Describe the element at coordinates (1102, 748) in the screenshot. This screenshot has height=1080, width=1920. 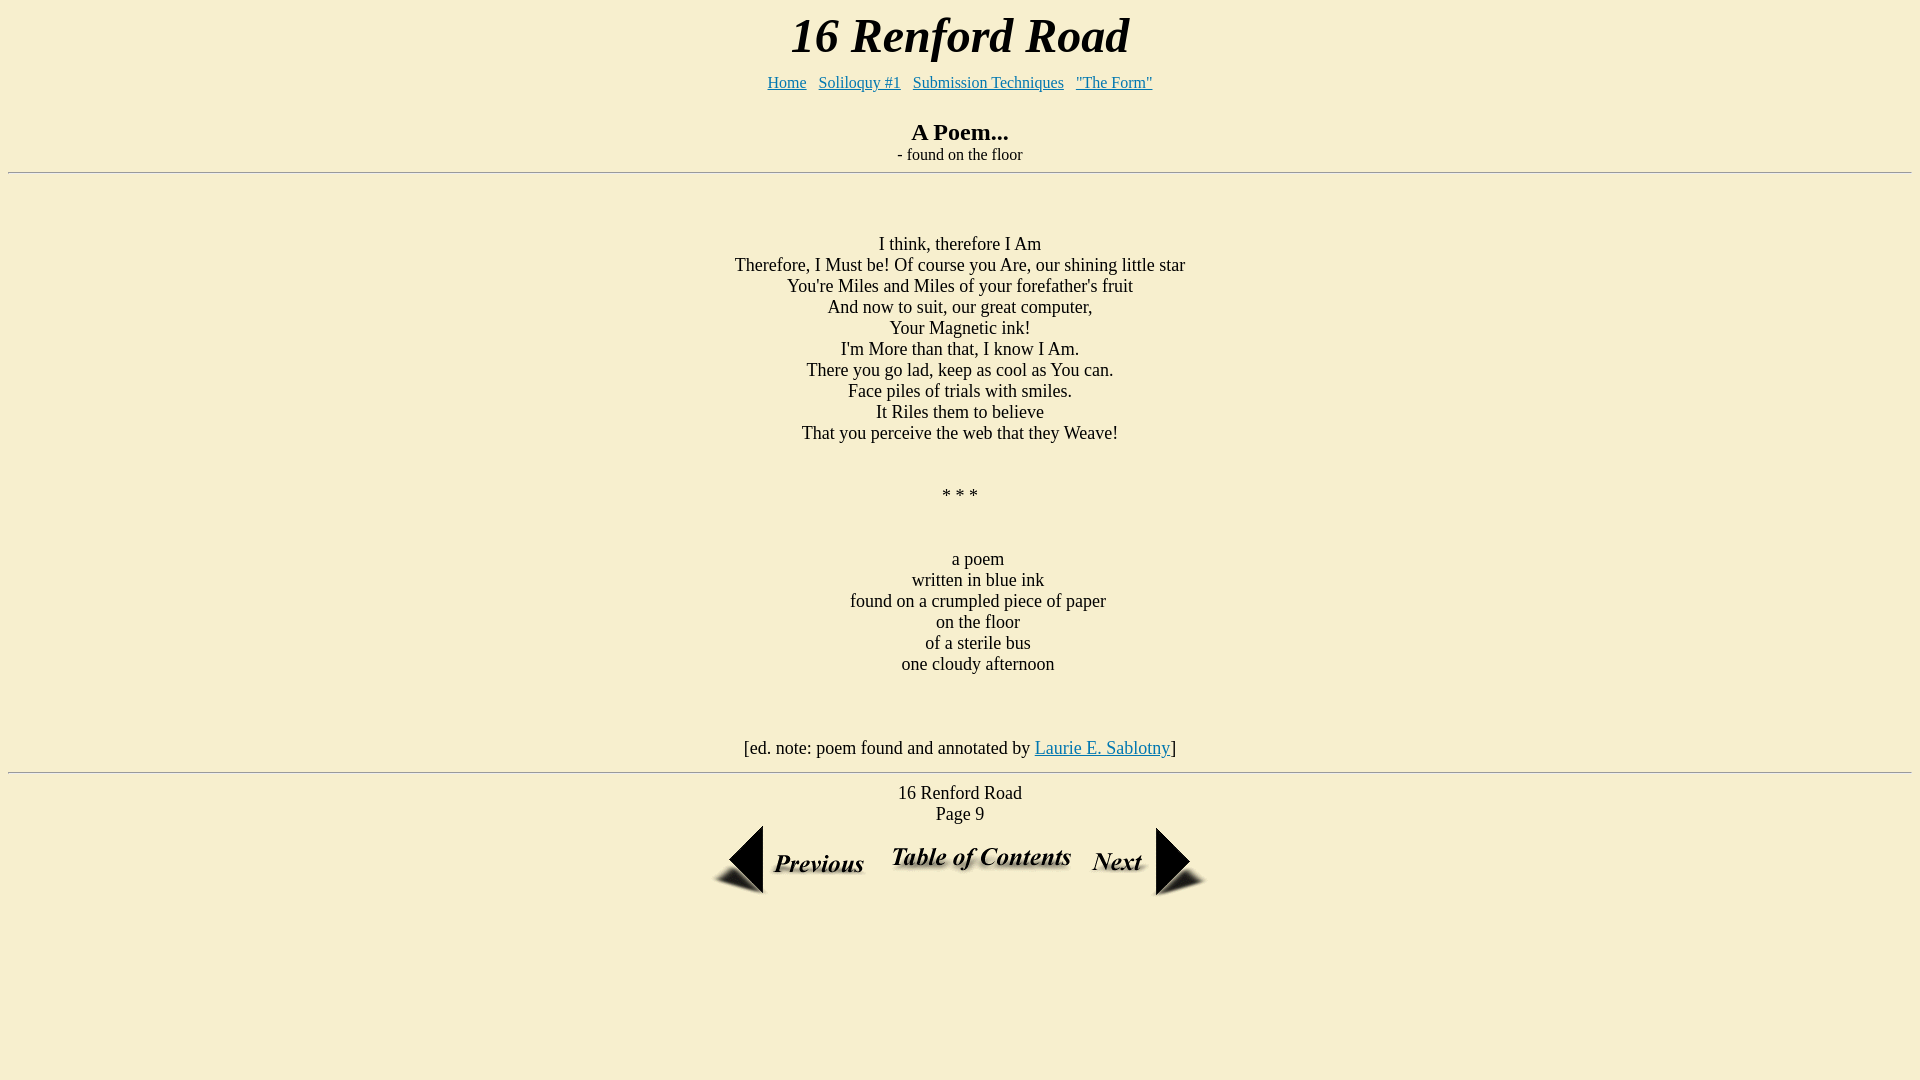
I see `Laurie E. Sablotny` at that location.